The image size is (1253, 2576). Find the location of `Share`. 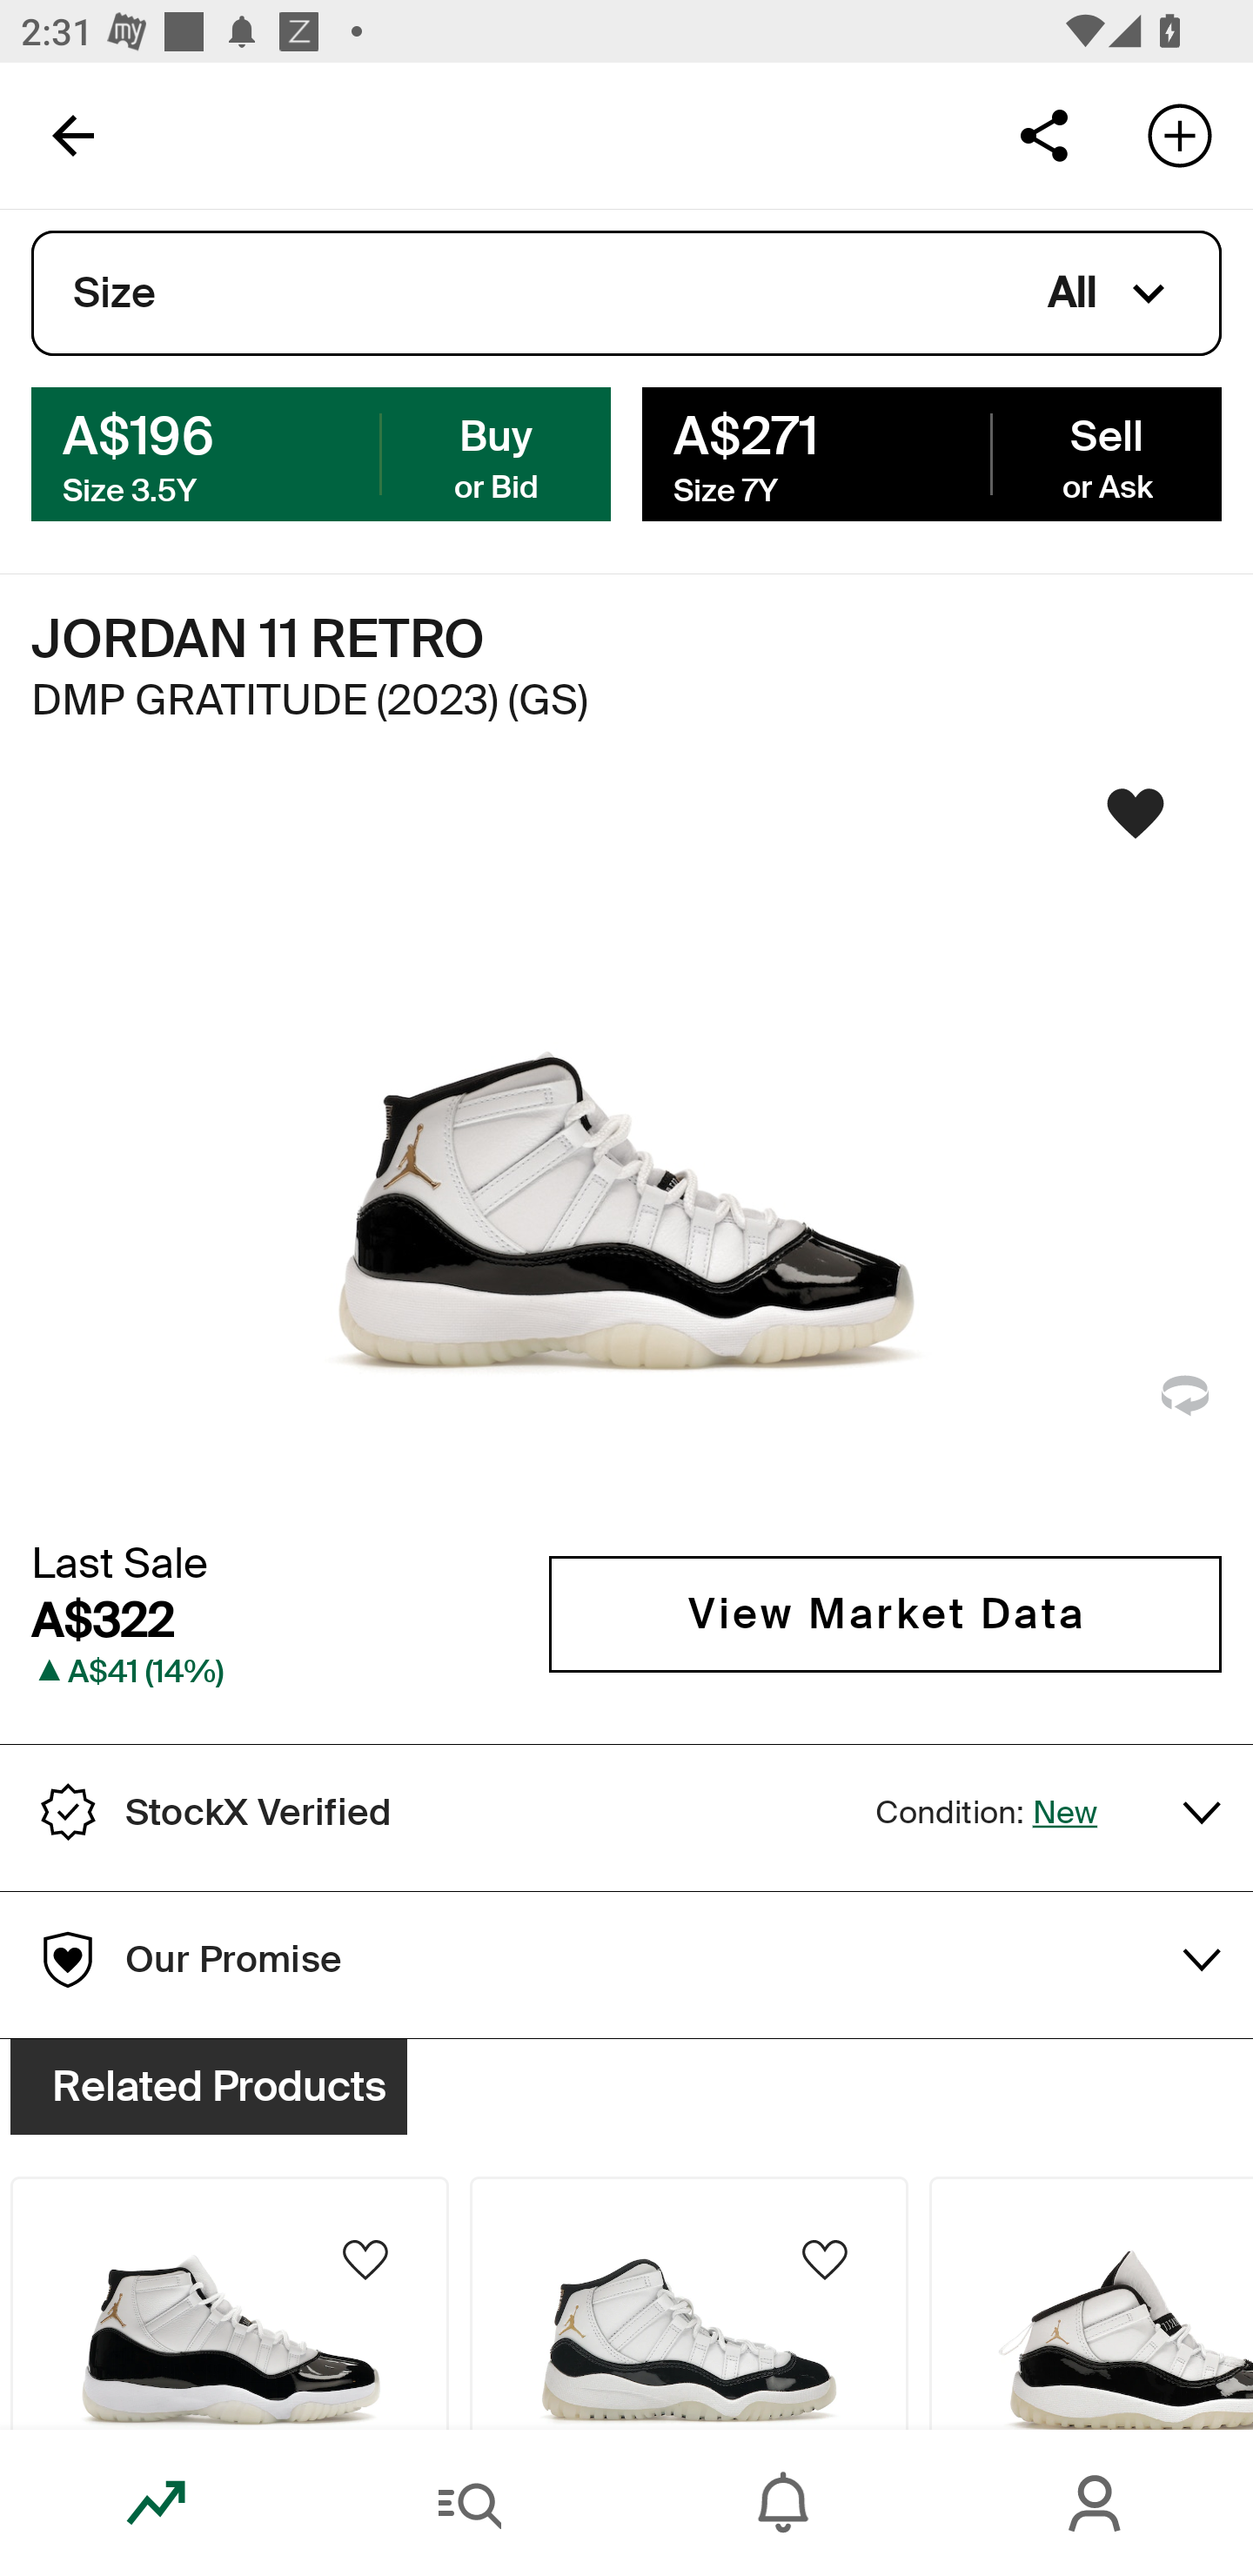

Share is located at coordinates (1043, 134).